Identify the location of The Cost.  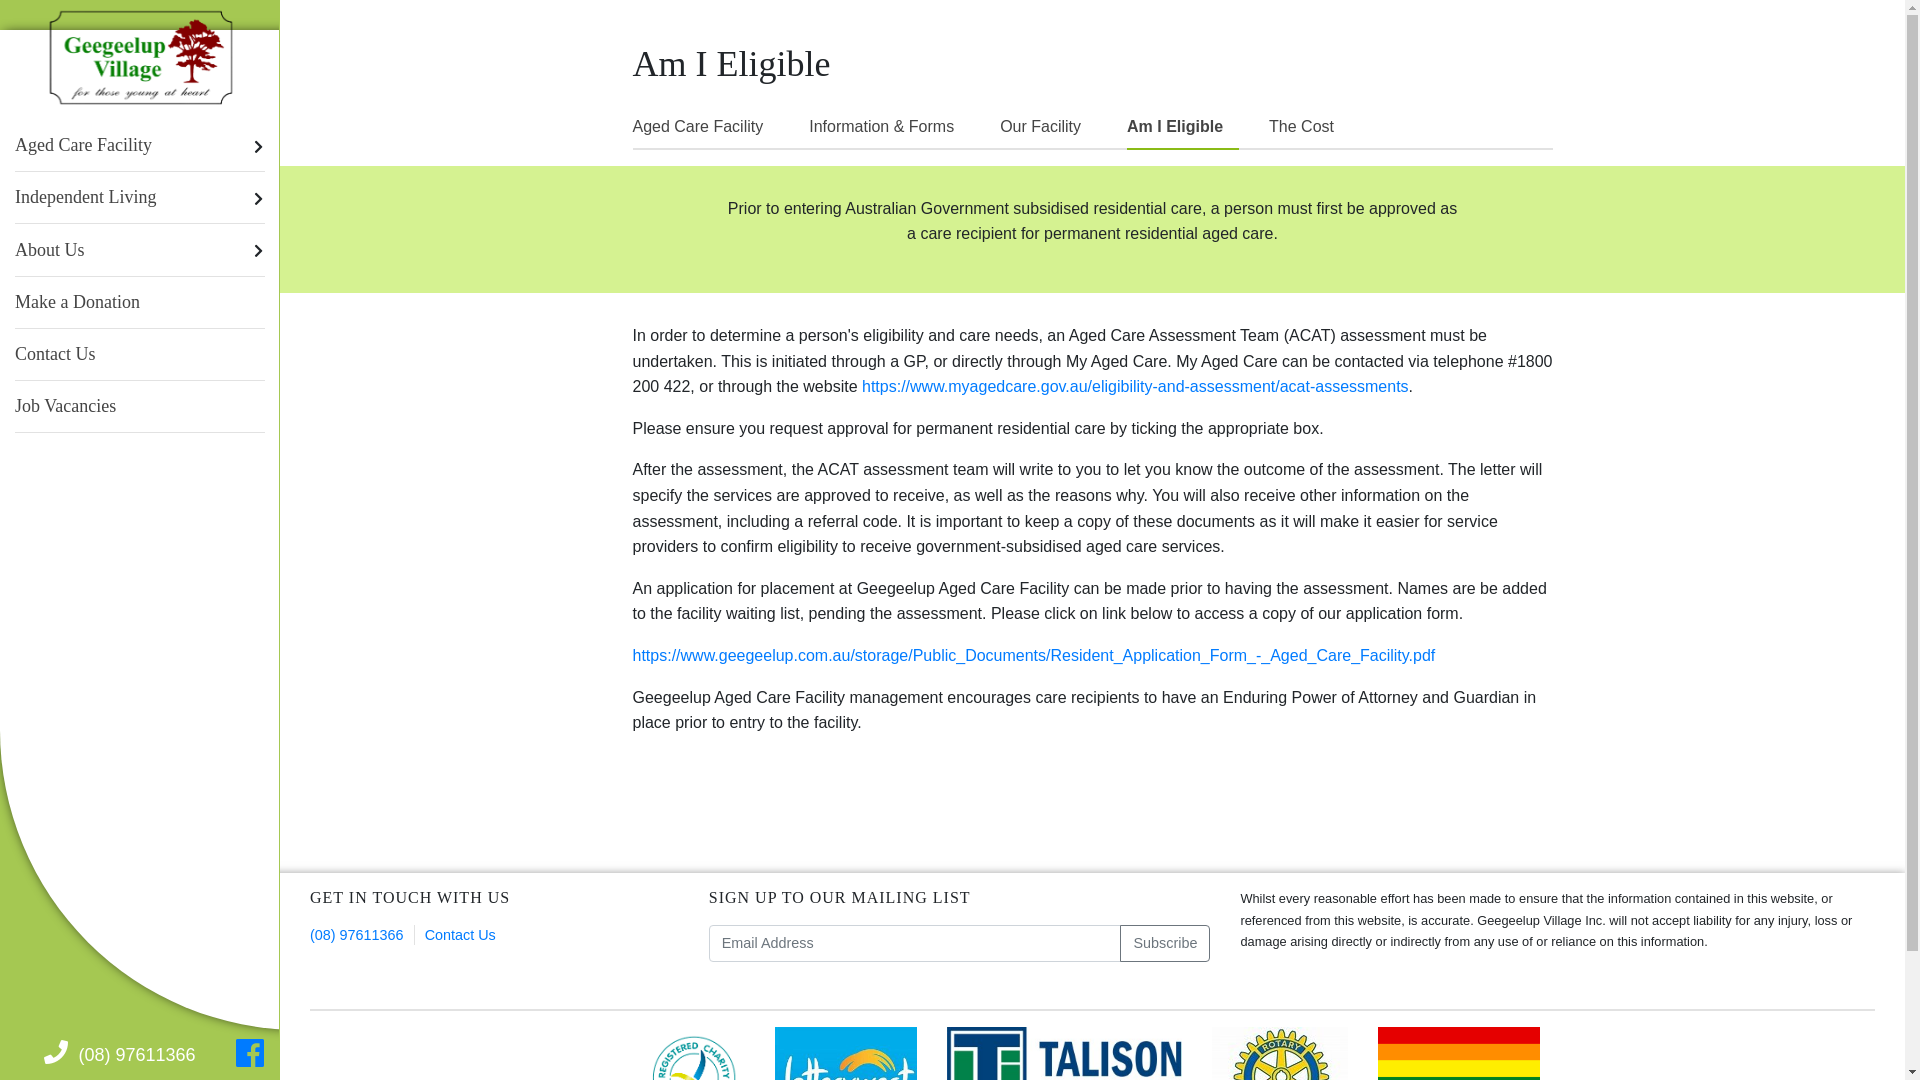
(1310, 127).